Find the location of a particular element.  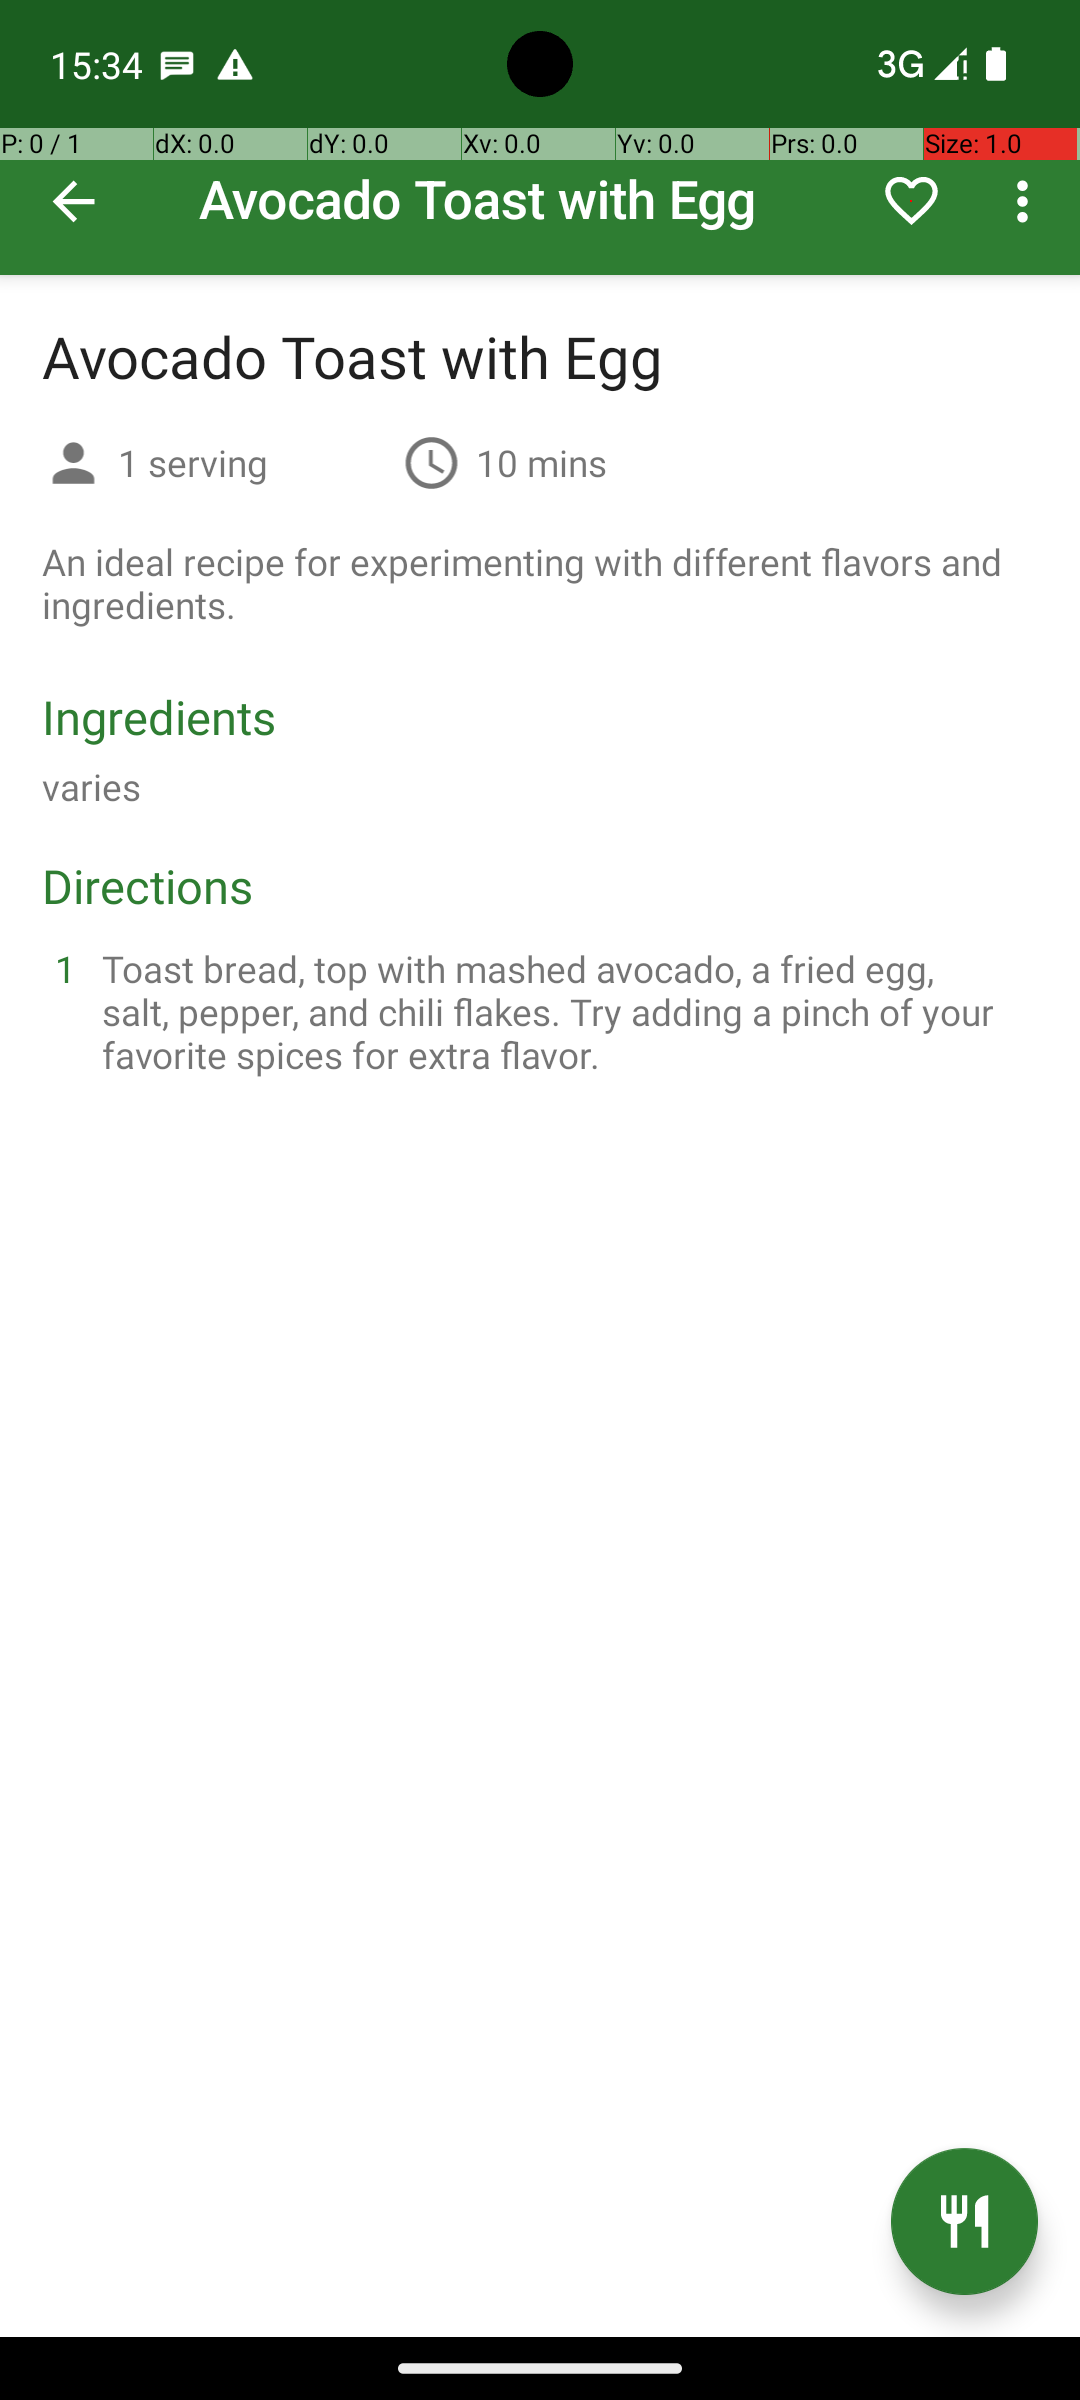

Toast bread, top with mashed avocado, a fried egg, salt, pepper, and chili flakes. Try adding a pinch of your favorite spices for extra flavor. is located at coordinates (564, 1012).